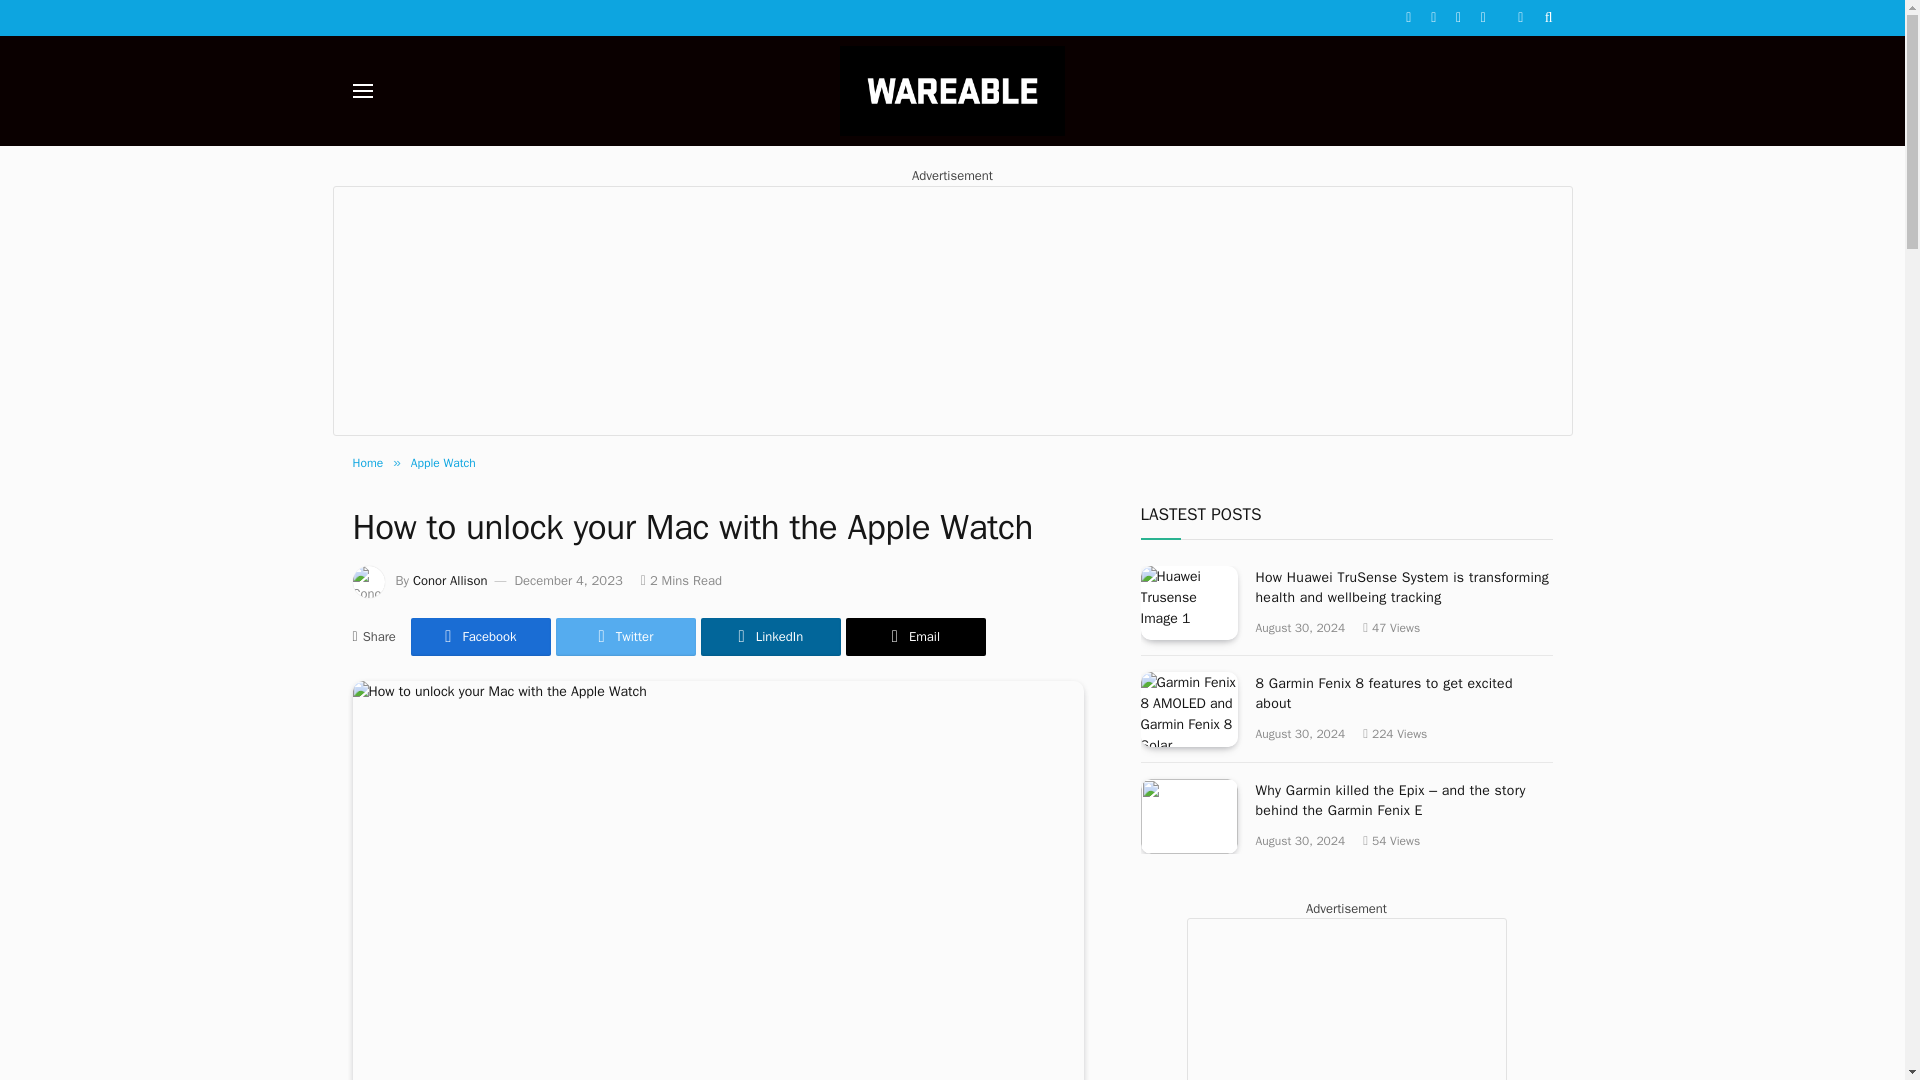  What do you see at coordinates (480, 636) in the screenshot?
I see `Facebook` at bounding box center [480, 636].